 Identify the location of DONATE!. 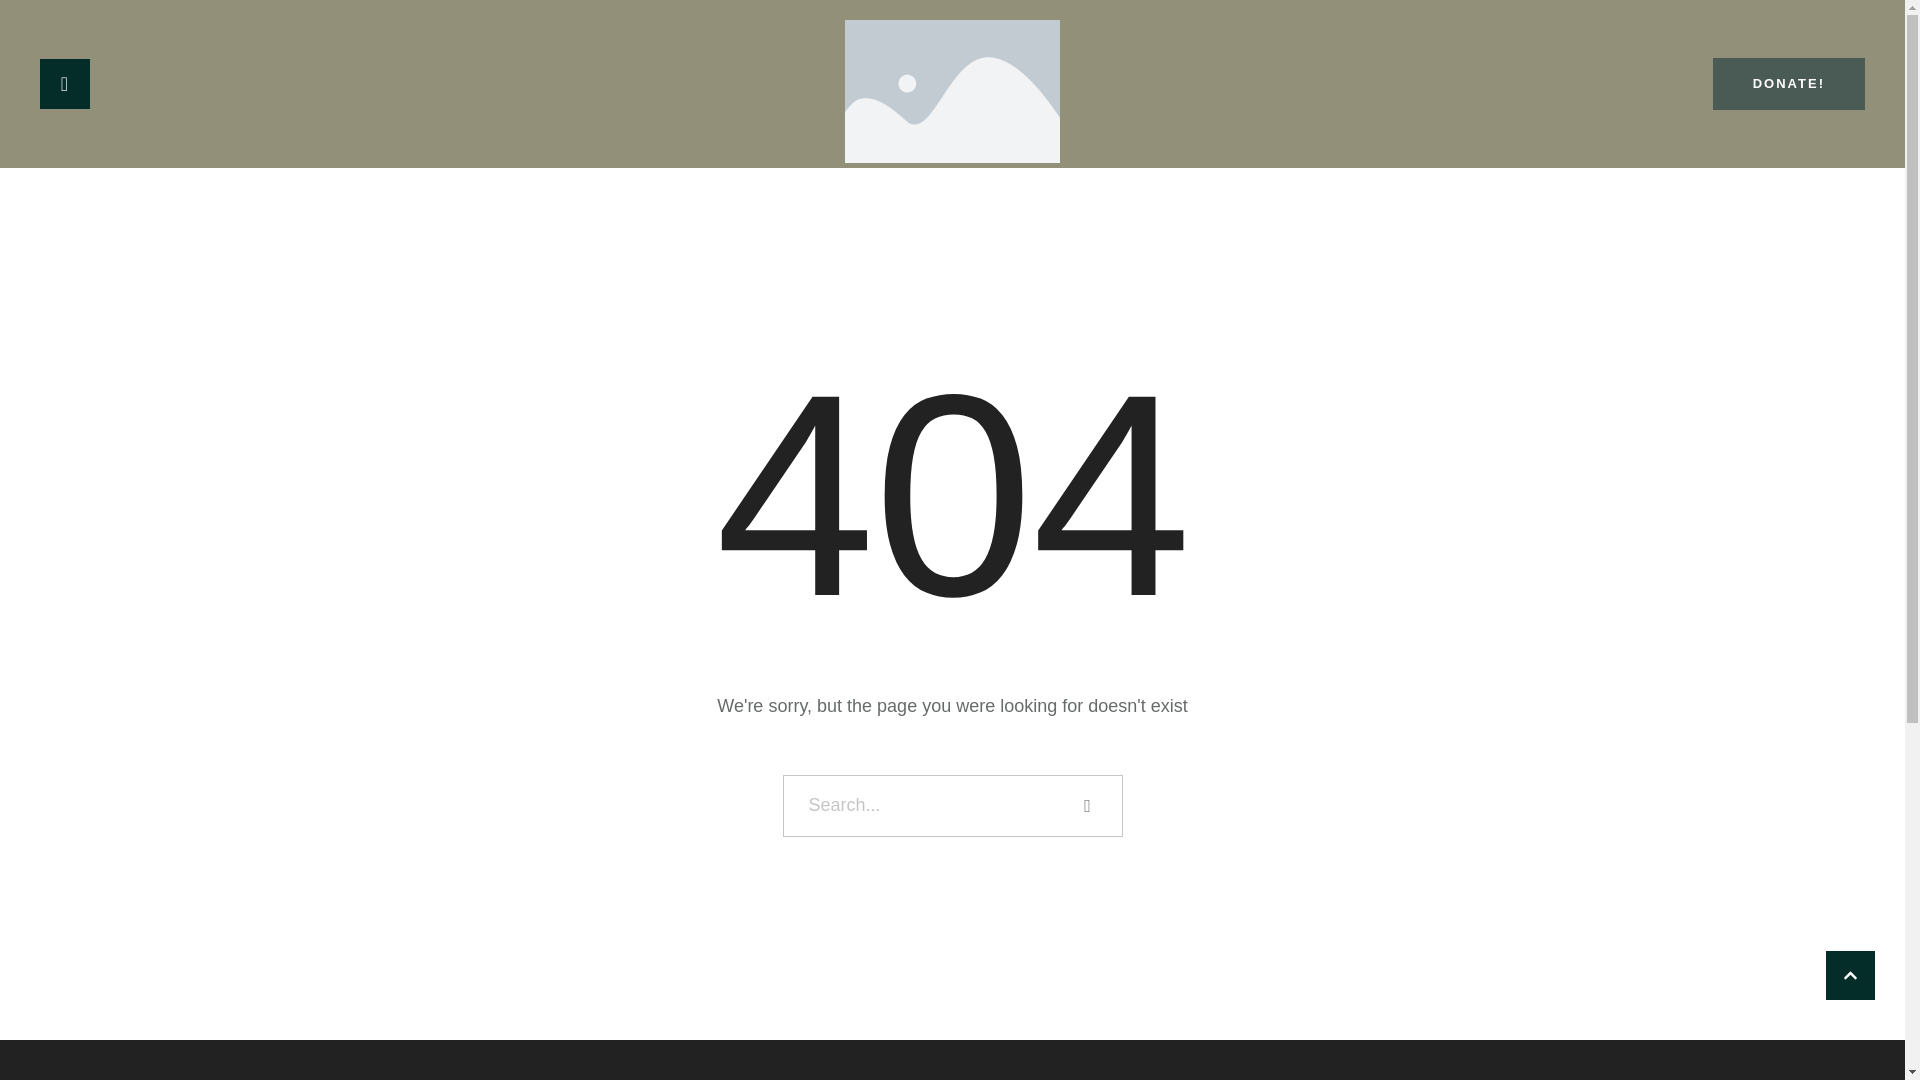
(1788, 84).